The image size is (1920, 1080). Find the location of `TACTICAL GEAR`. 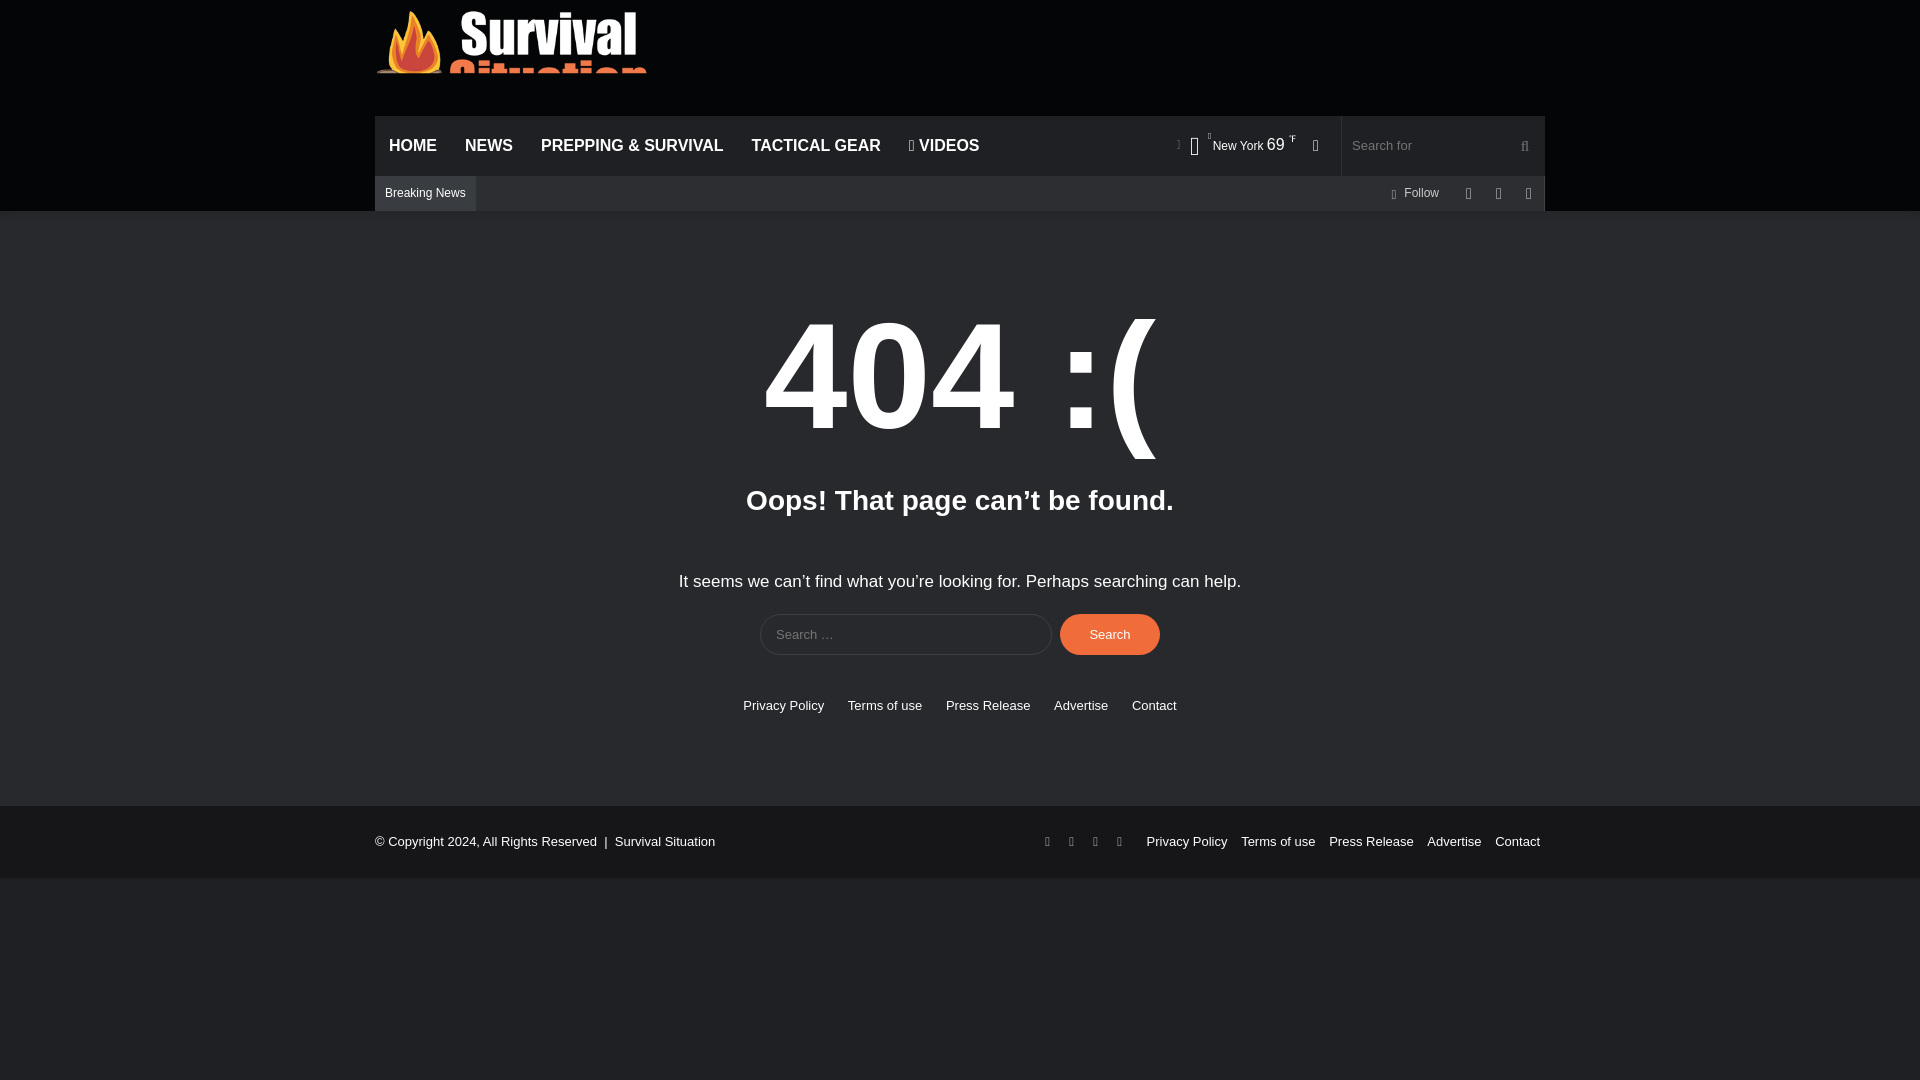

TACTICAL GEAR is located at coordinates (816, 146).